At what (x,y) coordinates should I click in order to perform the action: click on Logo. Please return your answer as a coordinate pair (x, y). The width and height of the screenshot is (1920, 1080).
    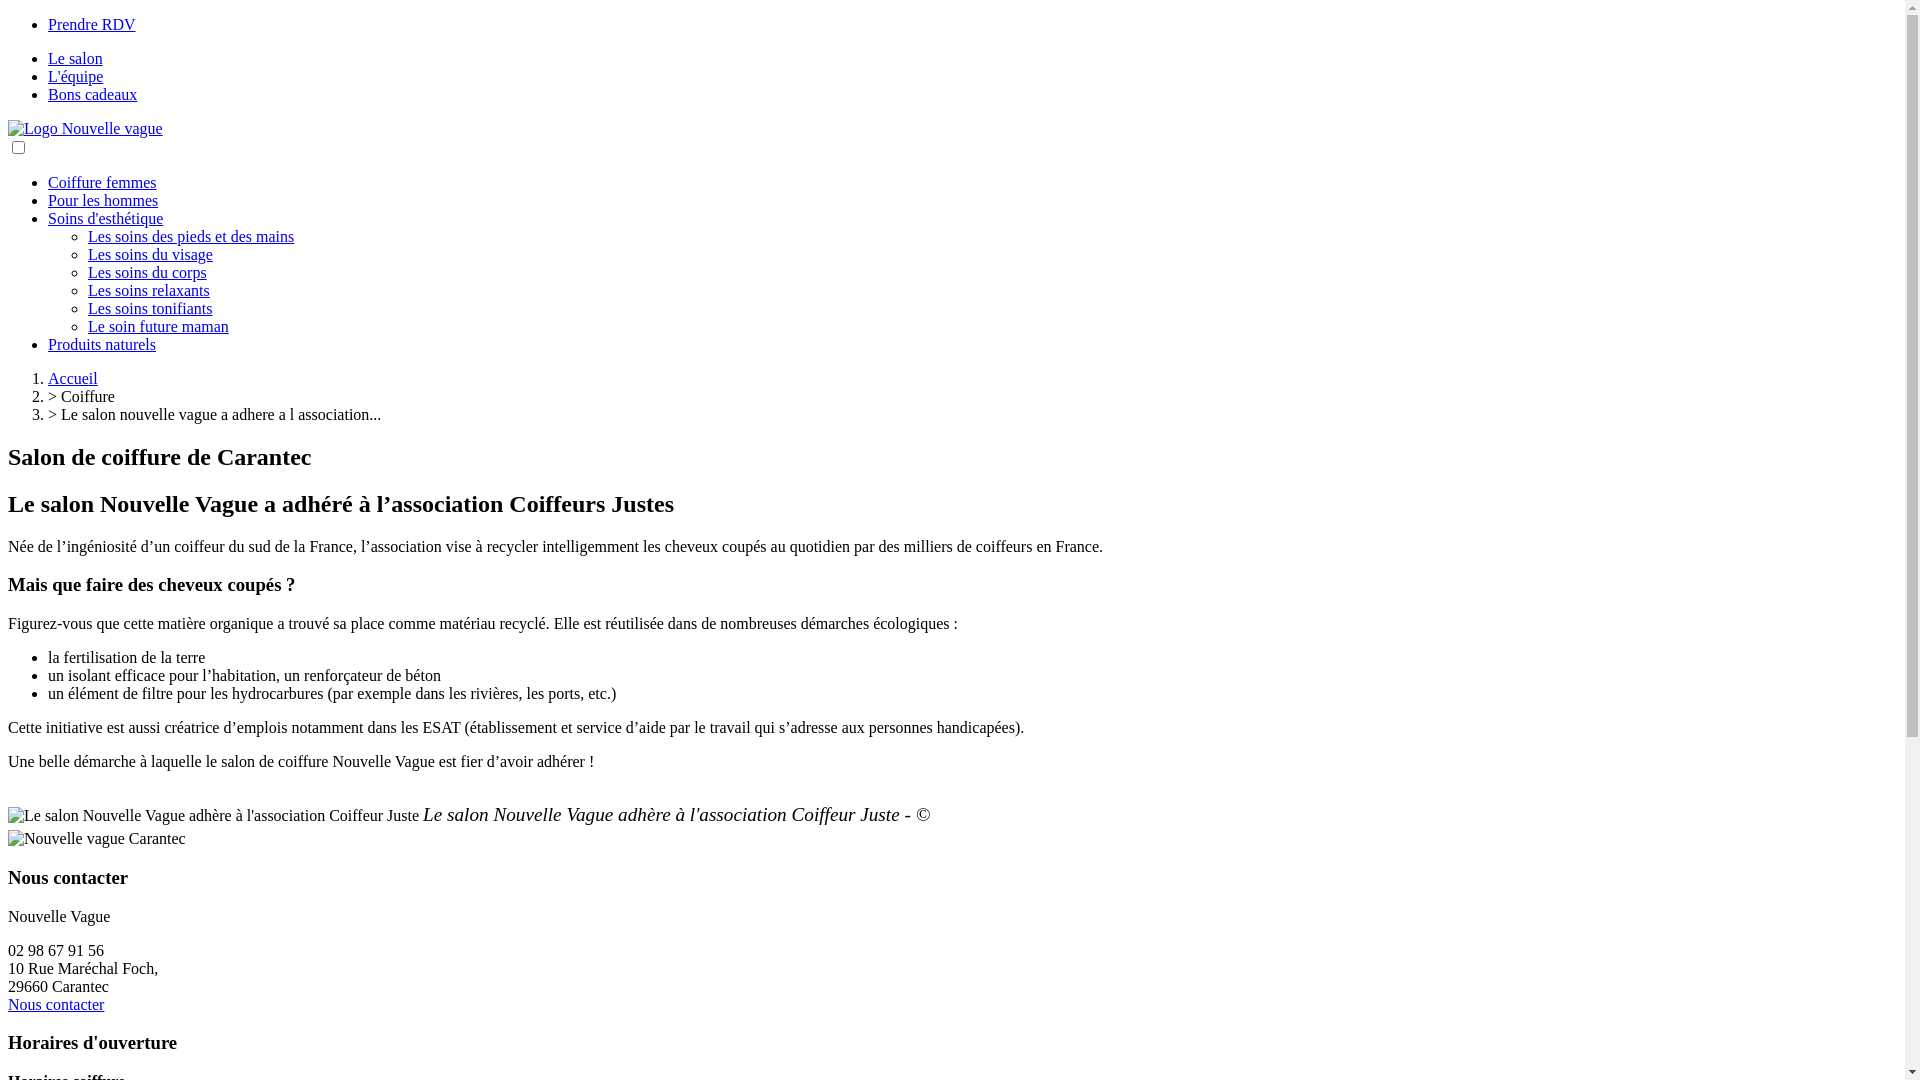
    Looking at the image, I should click on (86, 128).